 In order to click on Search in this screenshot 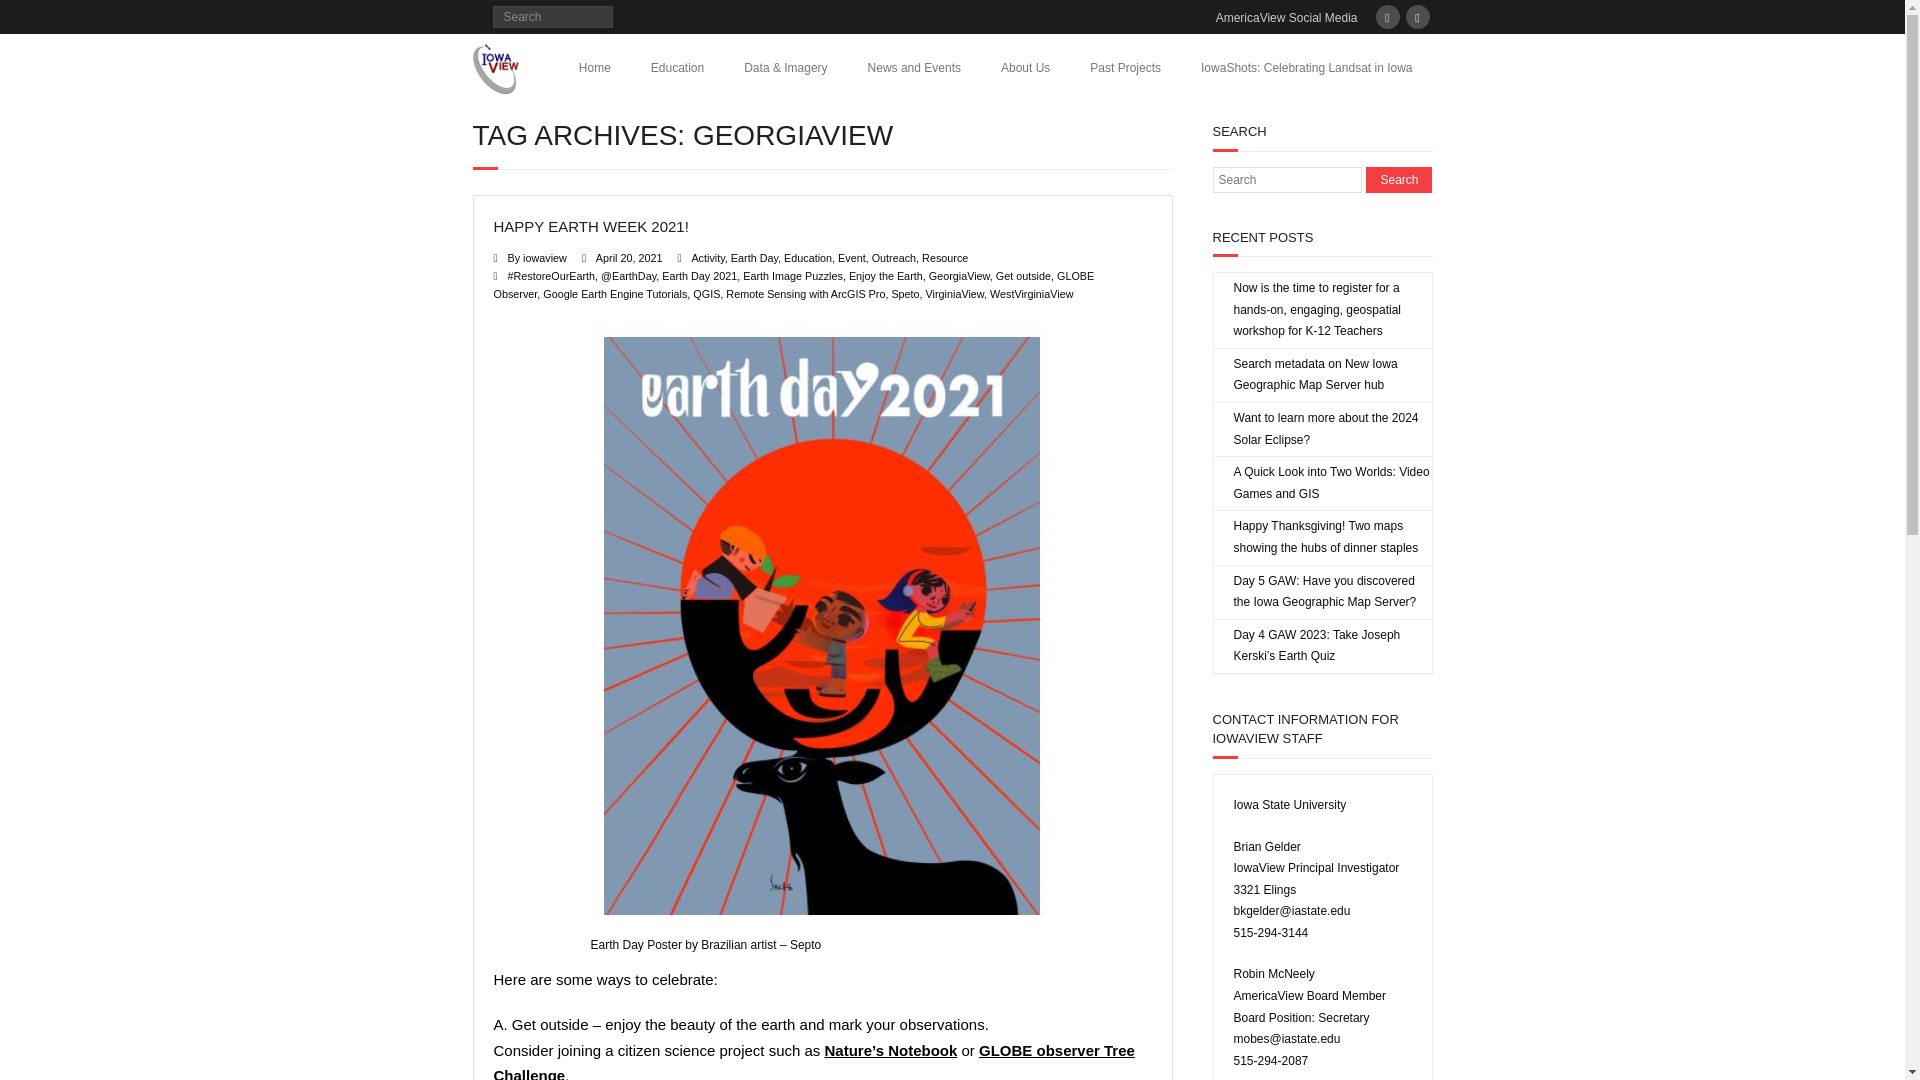, I will do `click(1398, 179)`.